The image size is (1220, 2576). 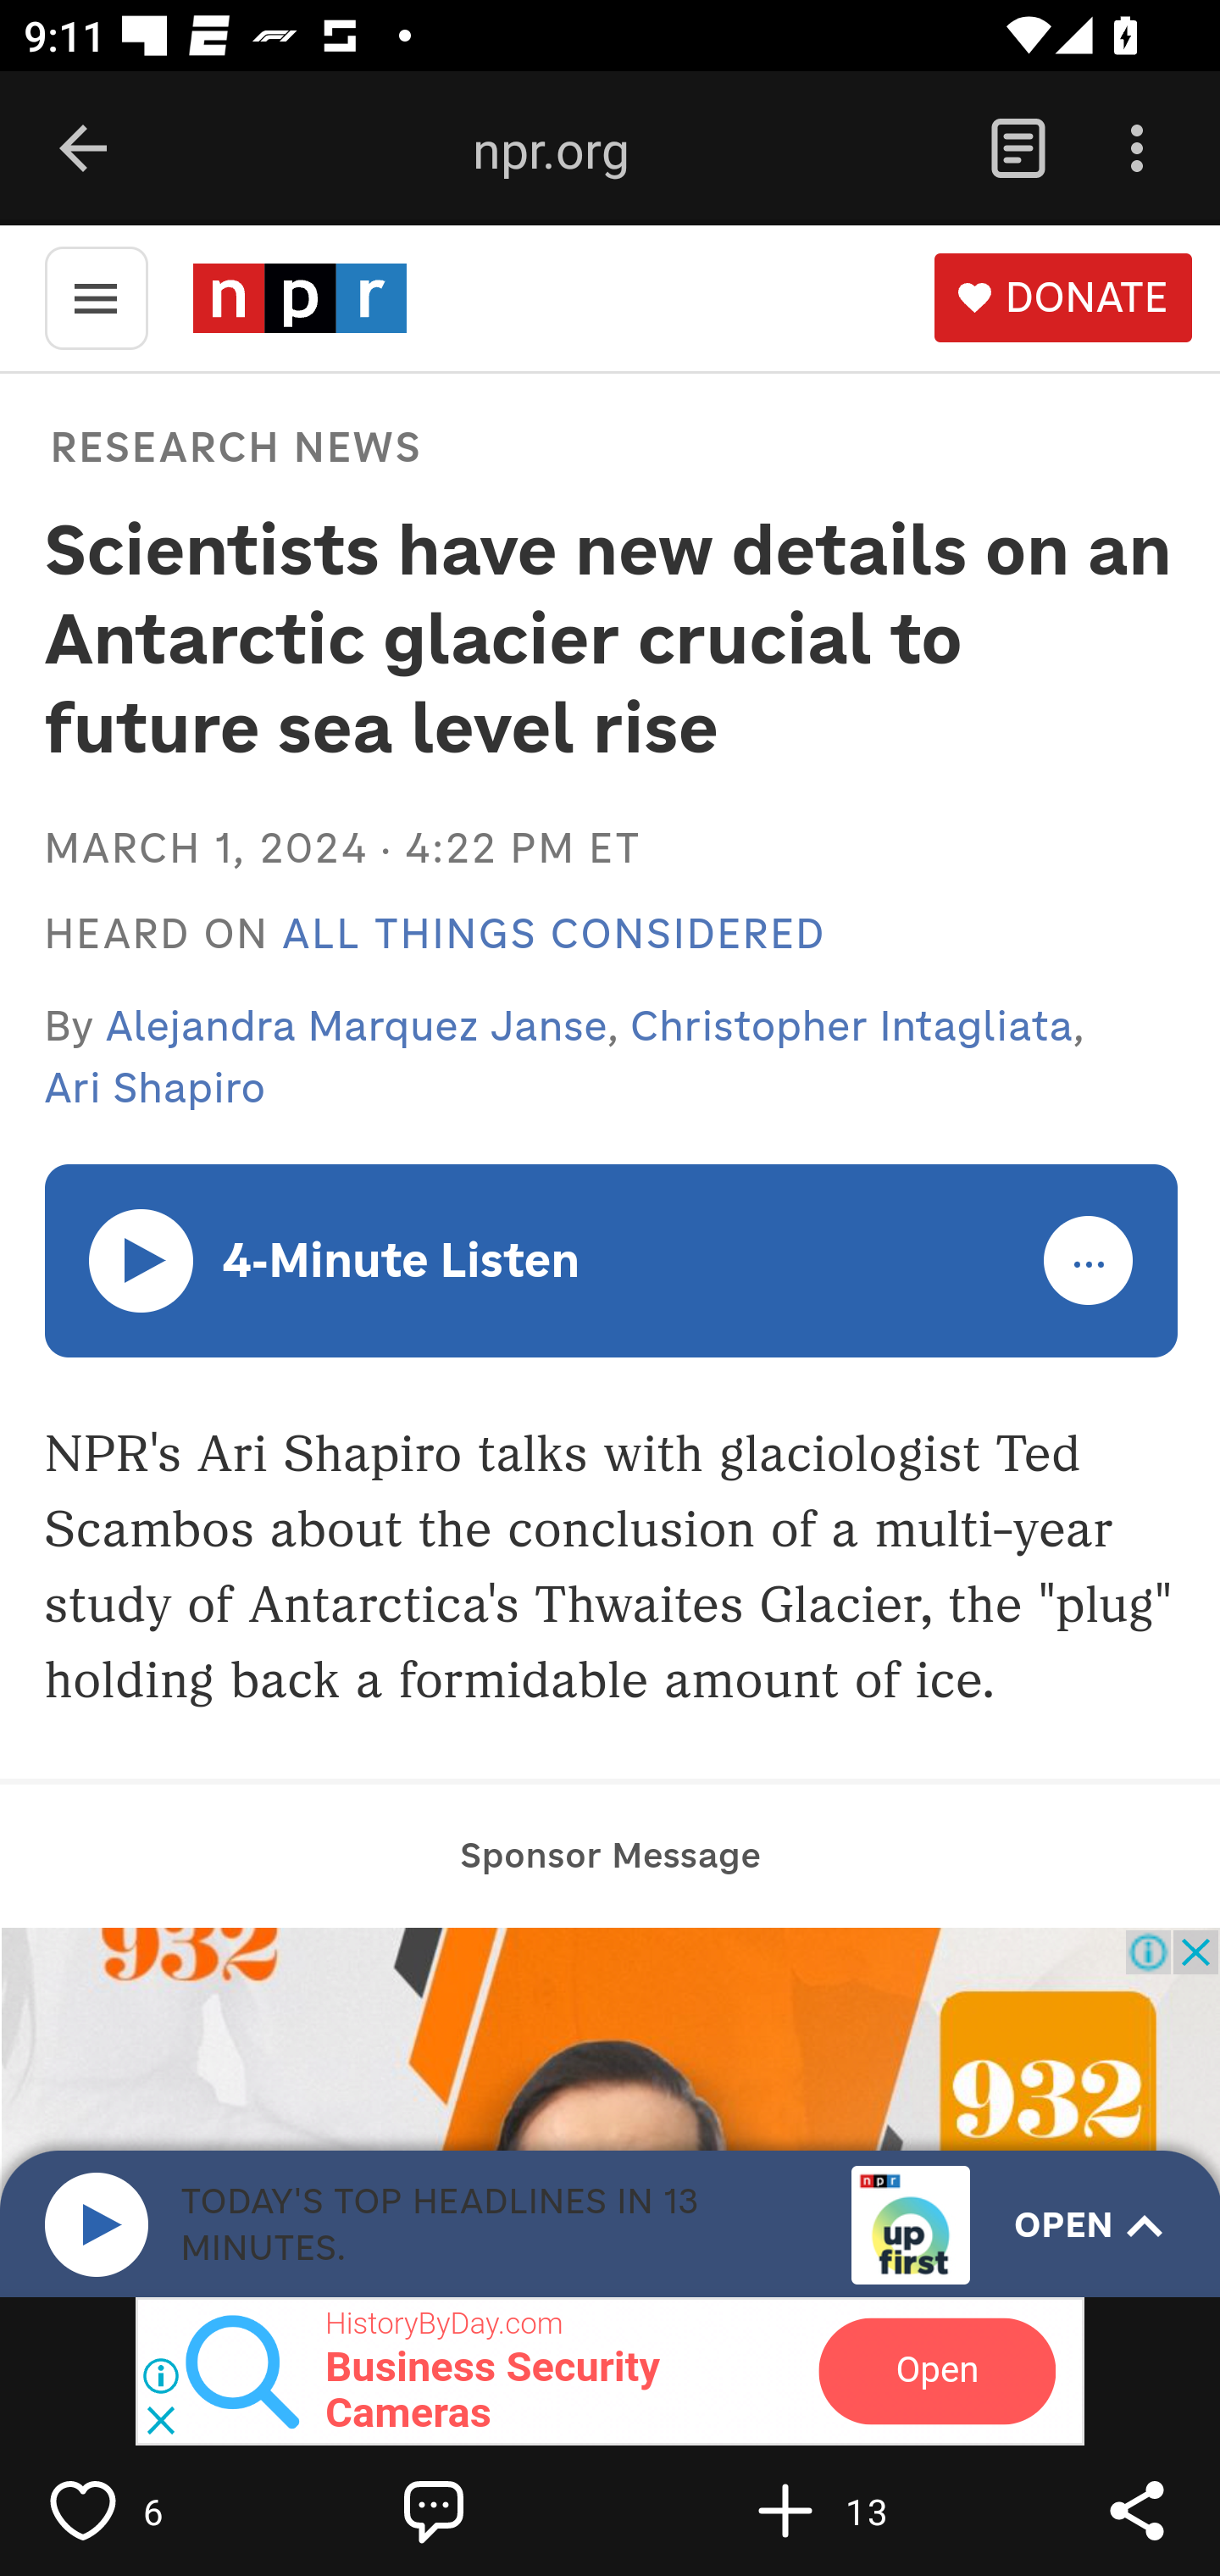 What do you see at coordinates (852, 1025) in the screenshot?
I see `Christopher Intagliata` at bounding box center [852, 1025].